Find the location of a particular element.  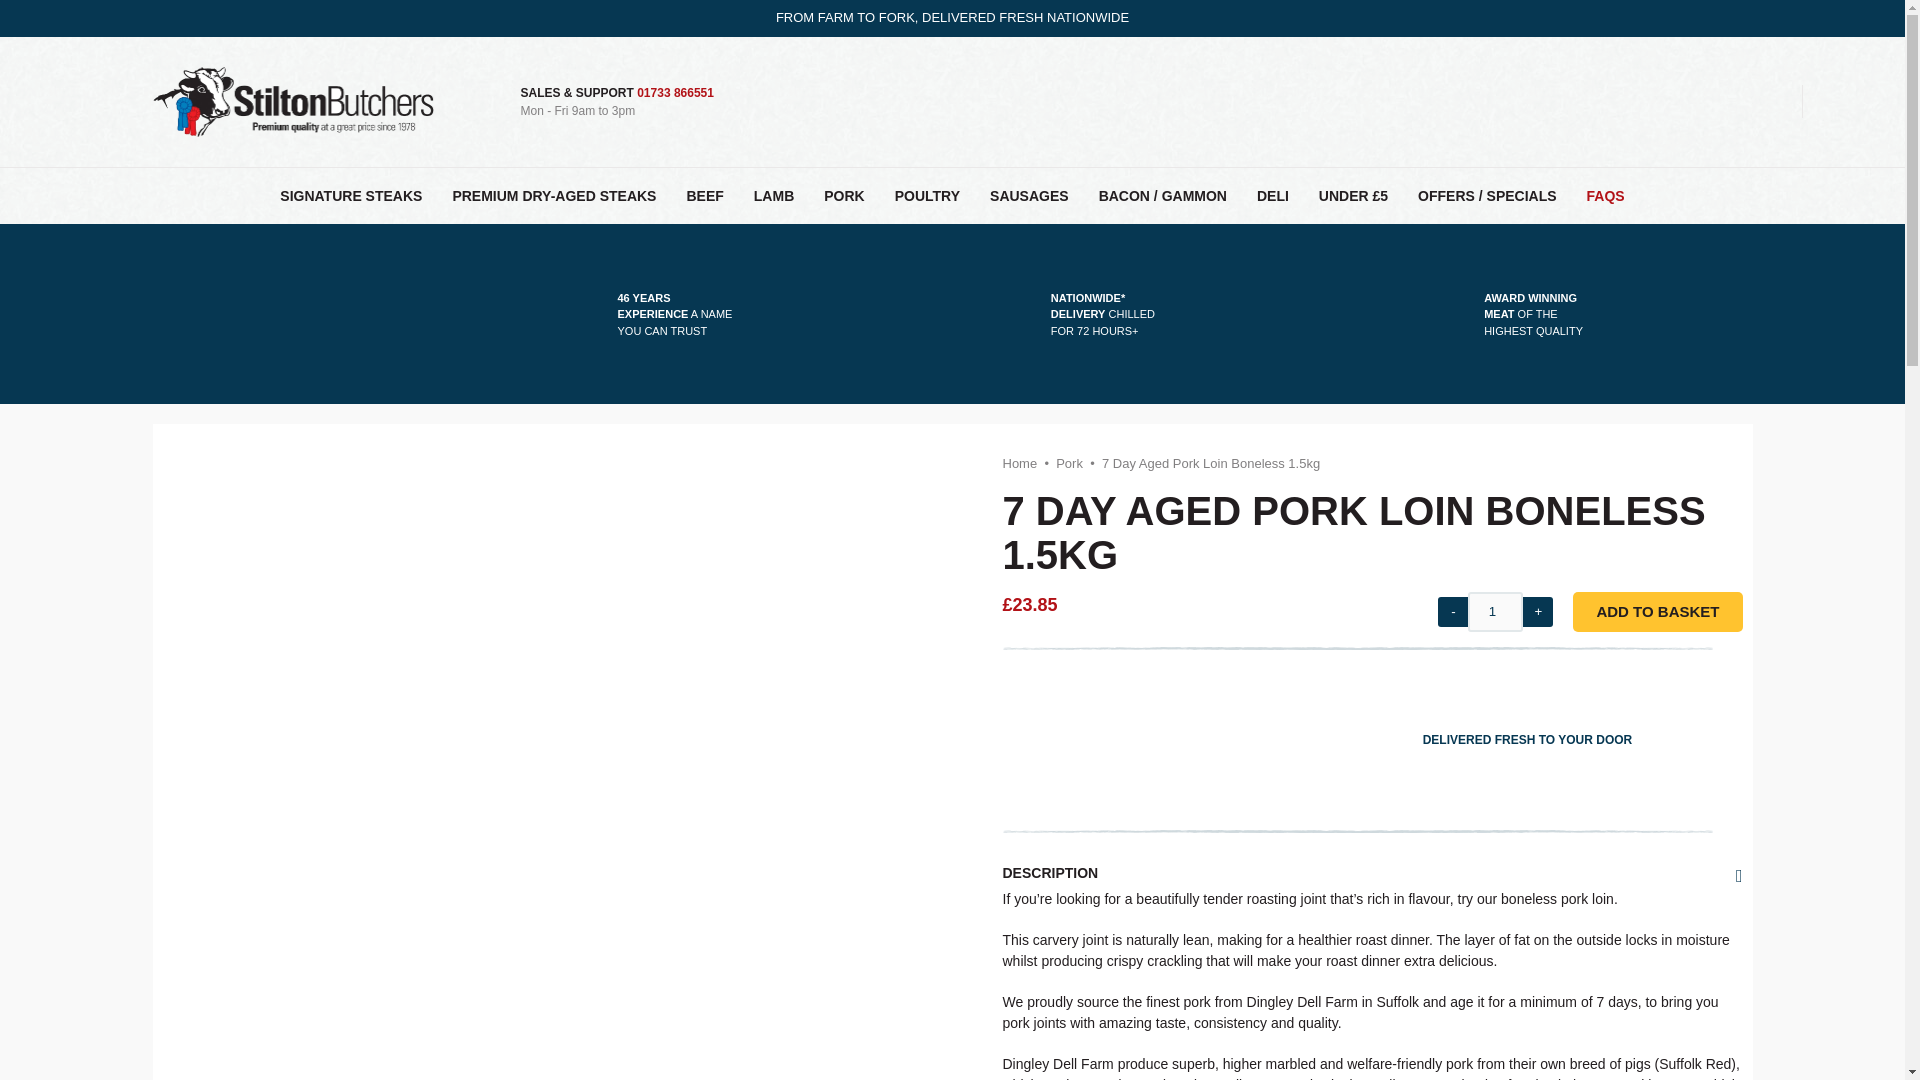

Lamb is located at coordinates (774, 196).